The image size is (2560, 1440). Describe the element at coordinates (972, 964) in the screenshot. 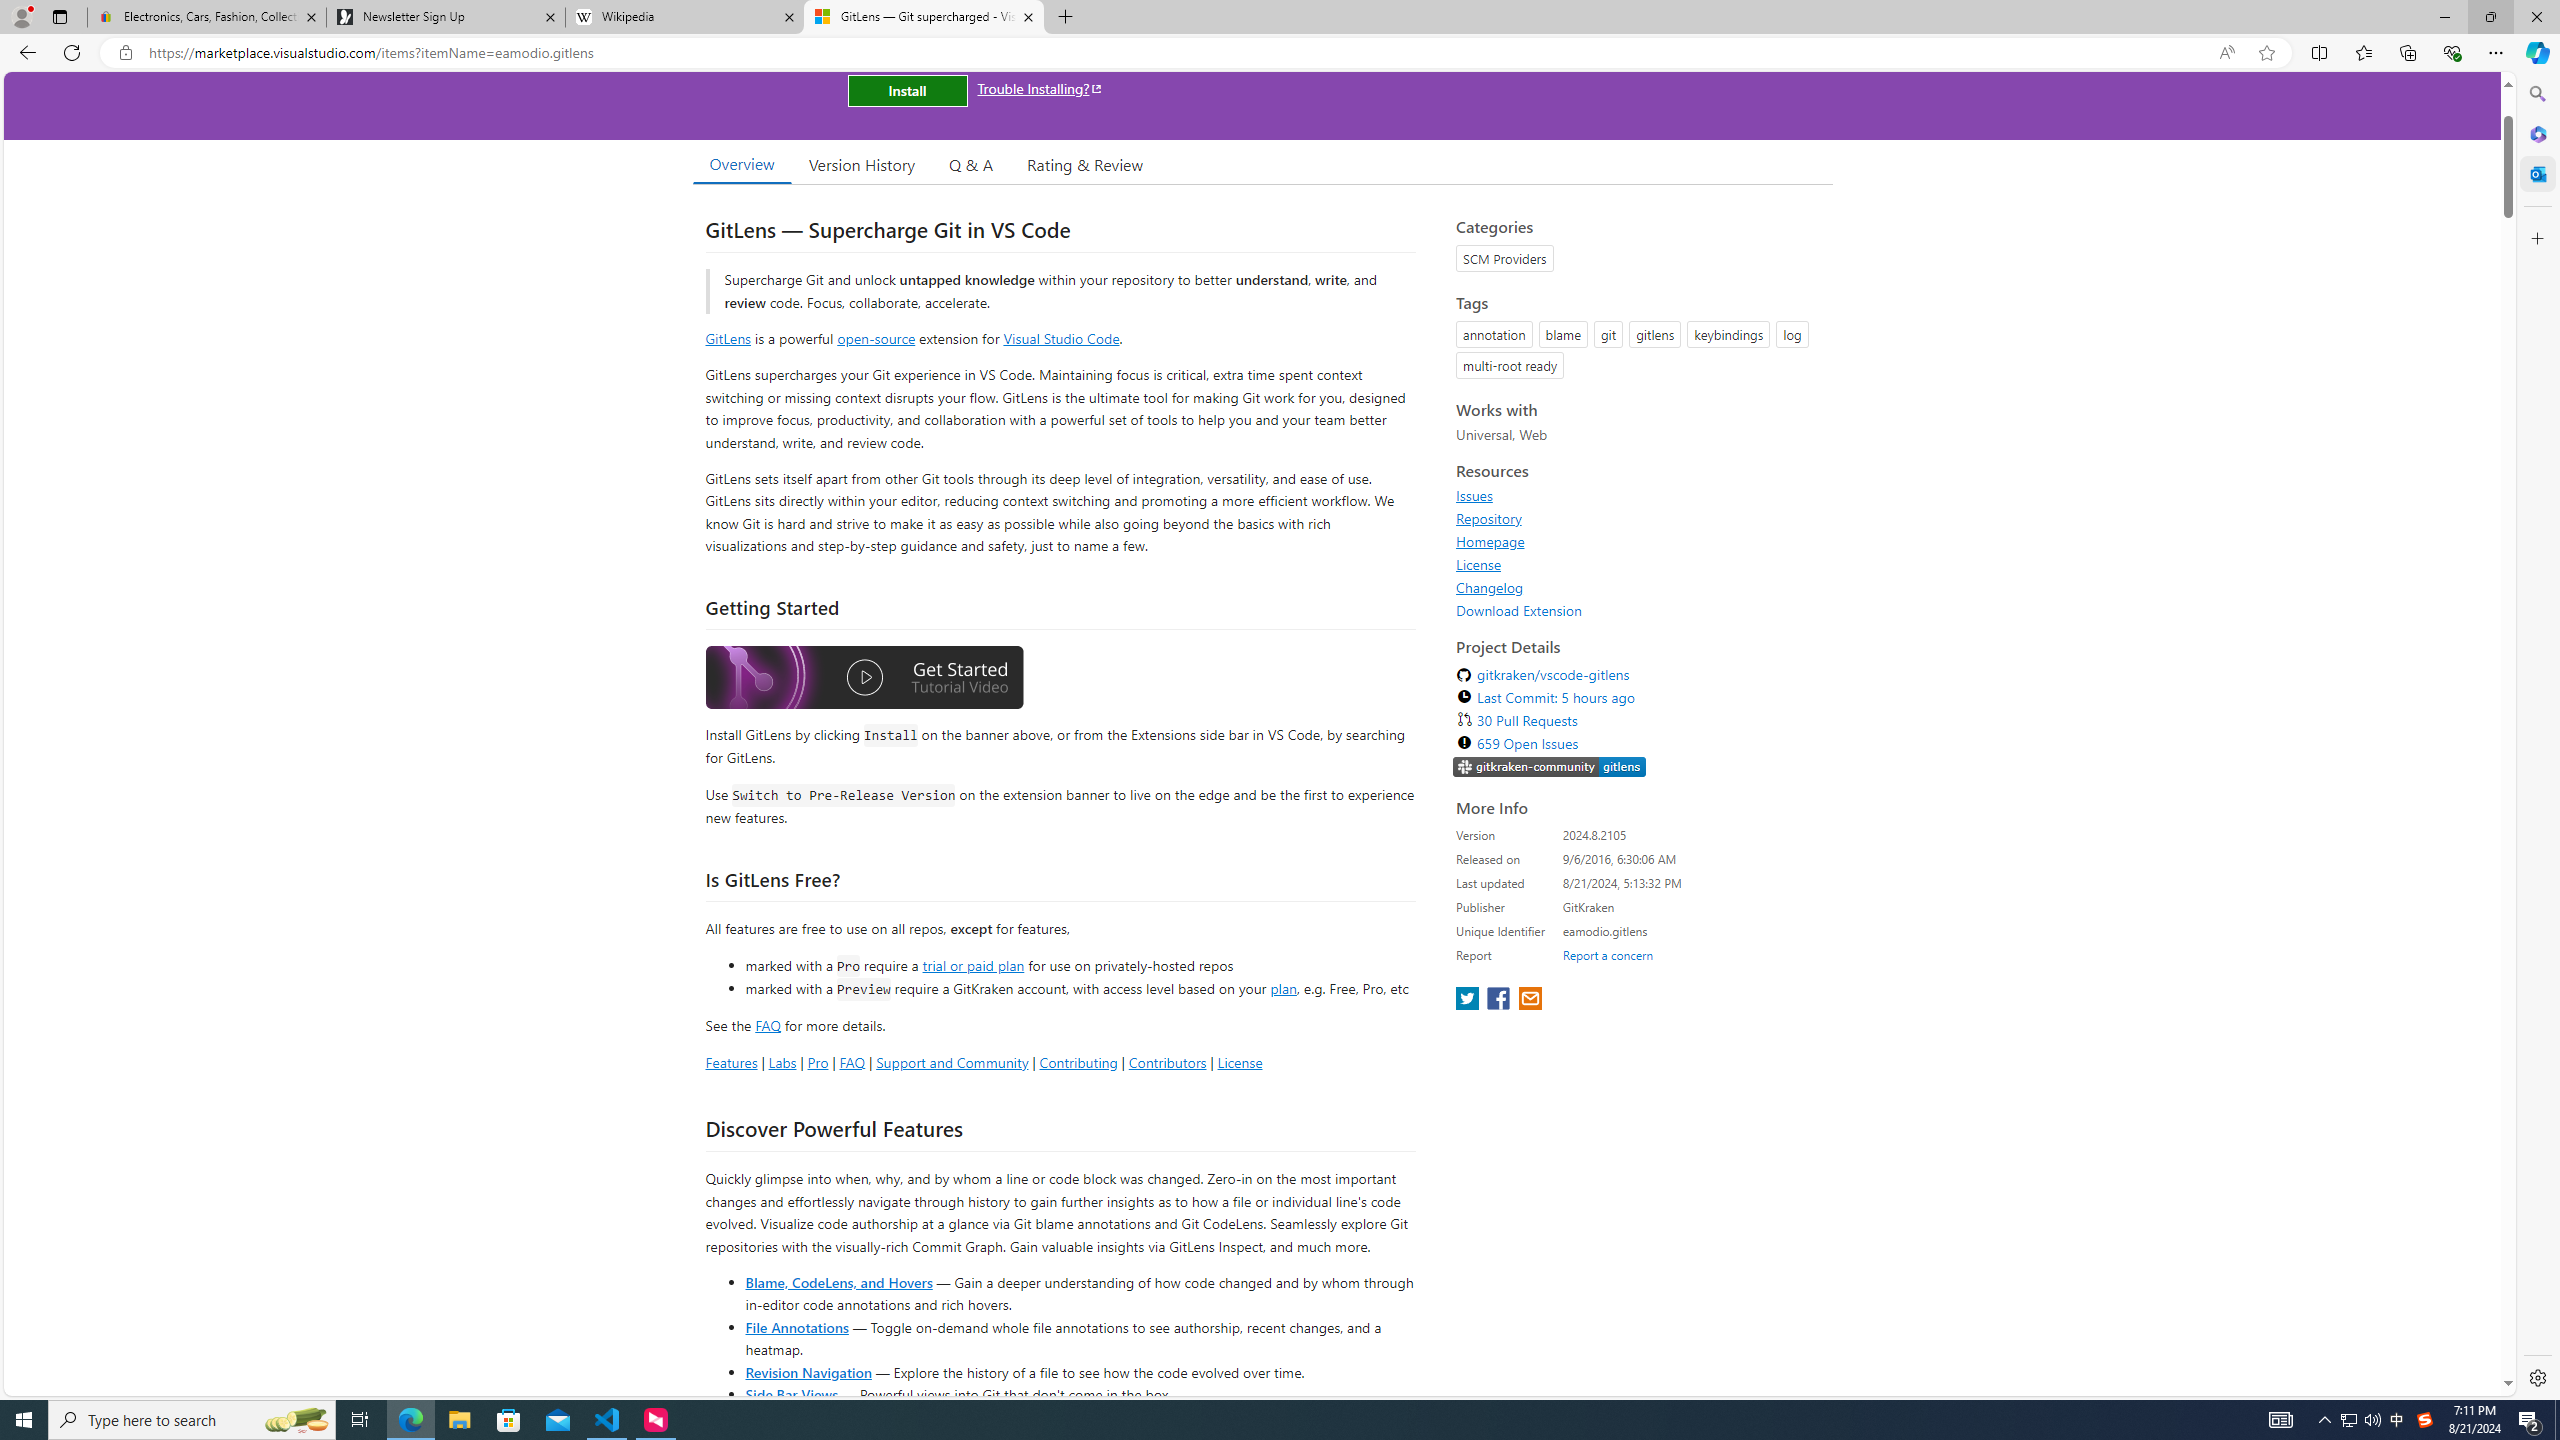

I see `trial or paid plan` at that location.